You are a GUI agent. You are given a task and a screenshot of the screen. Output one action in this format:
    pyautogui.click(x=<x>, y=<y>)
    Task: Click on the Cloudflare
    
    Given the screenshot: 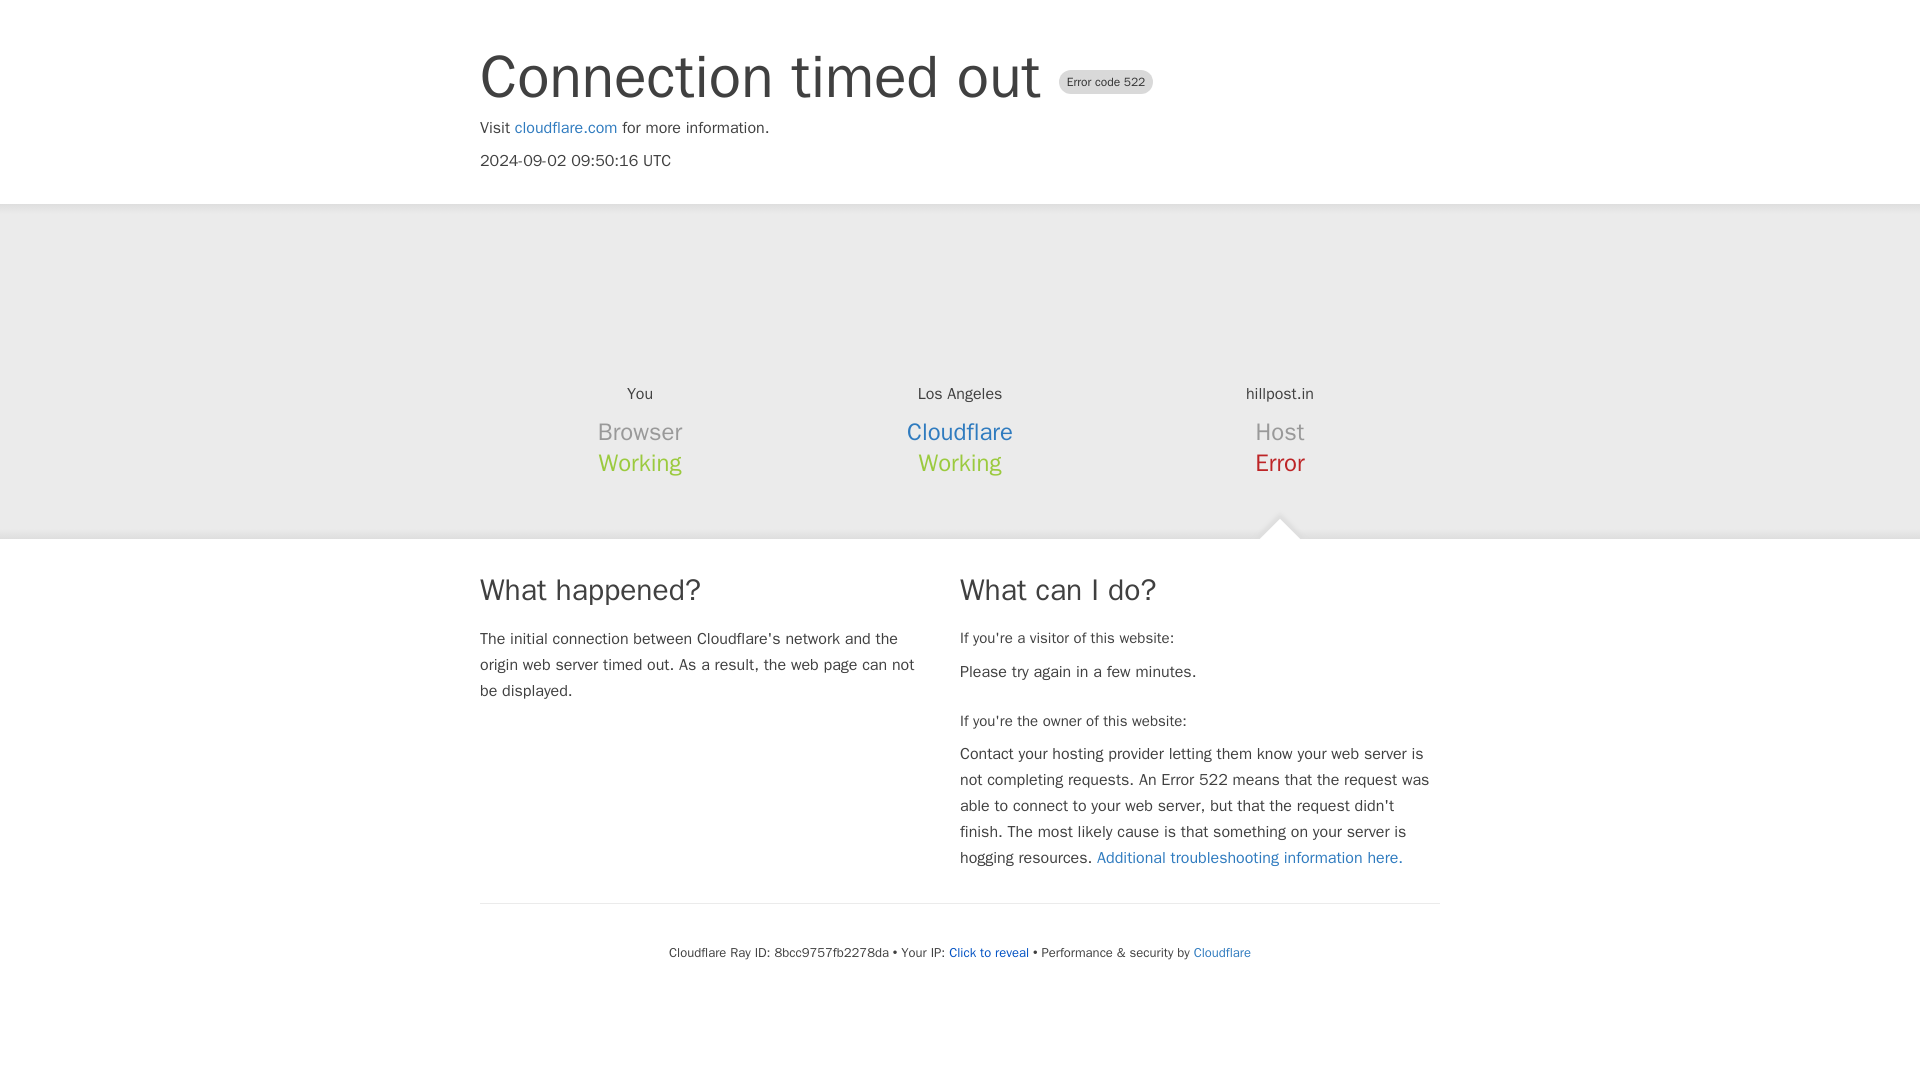 What is the action you would take?
    pyautogui.click(x=960, y=432)
    